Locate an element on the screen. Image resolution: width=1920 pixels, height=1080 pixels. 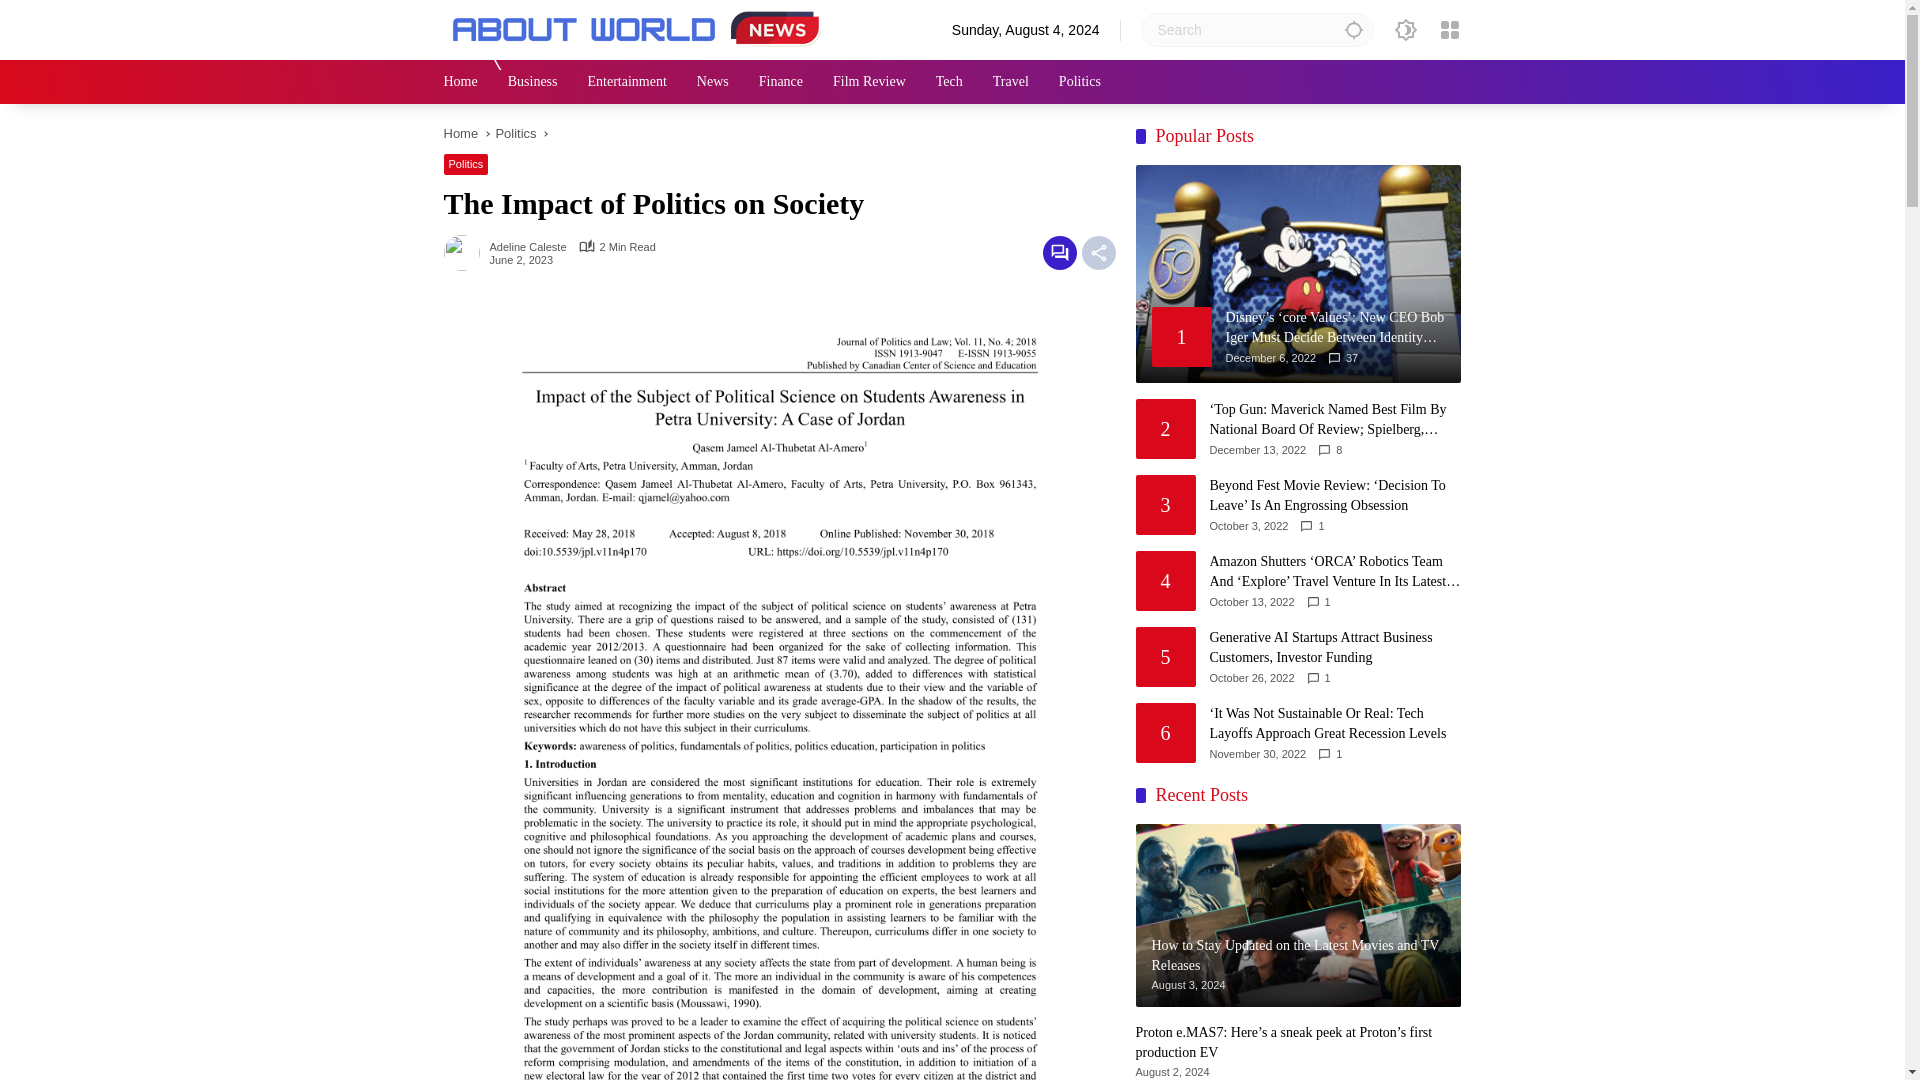
Permalink to: Adeline Caleste is located at coordinates (466, 252).